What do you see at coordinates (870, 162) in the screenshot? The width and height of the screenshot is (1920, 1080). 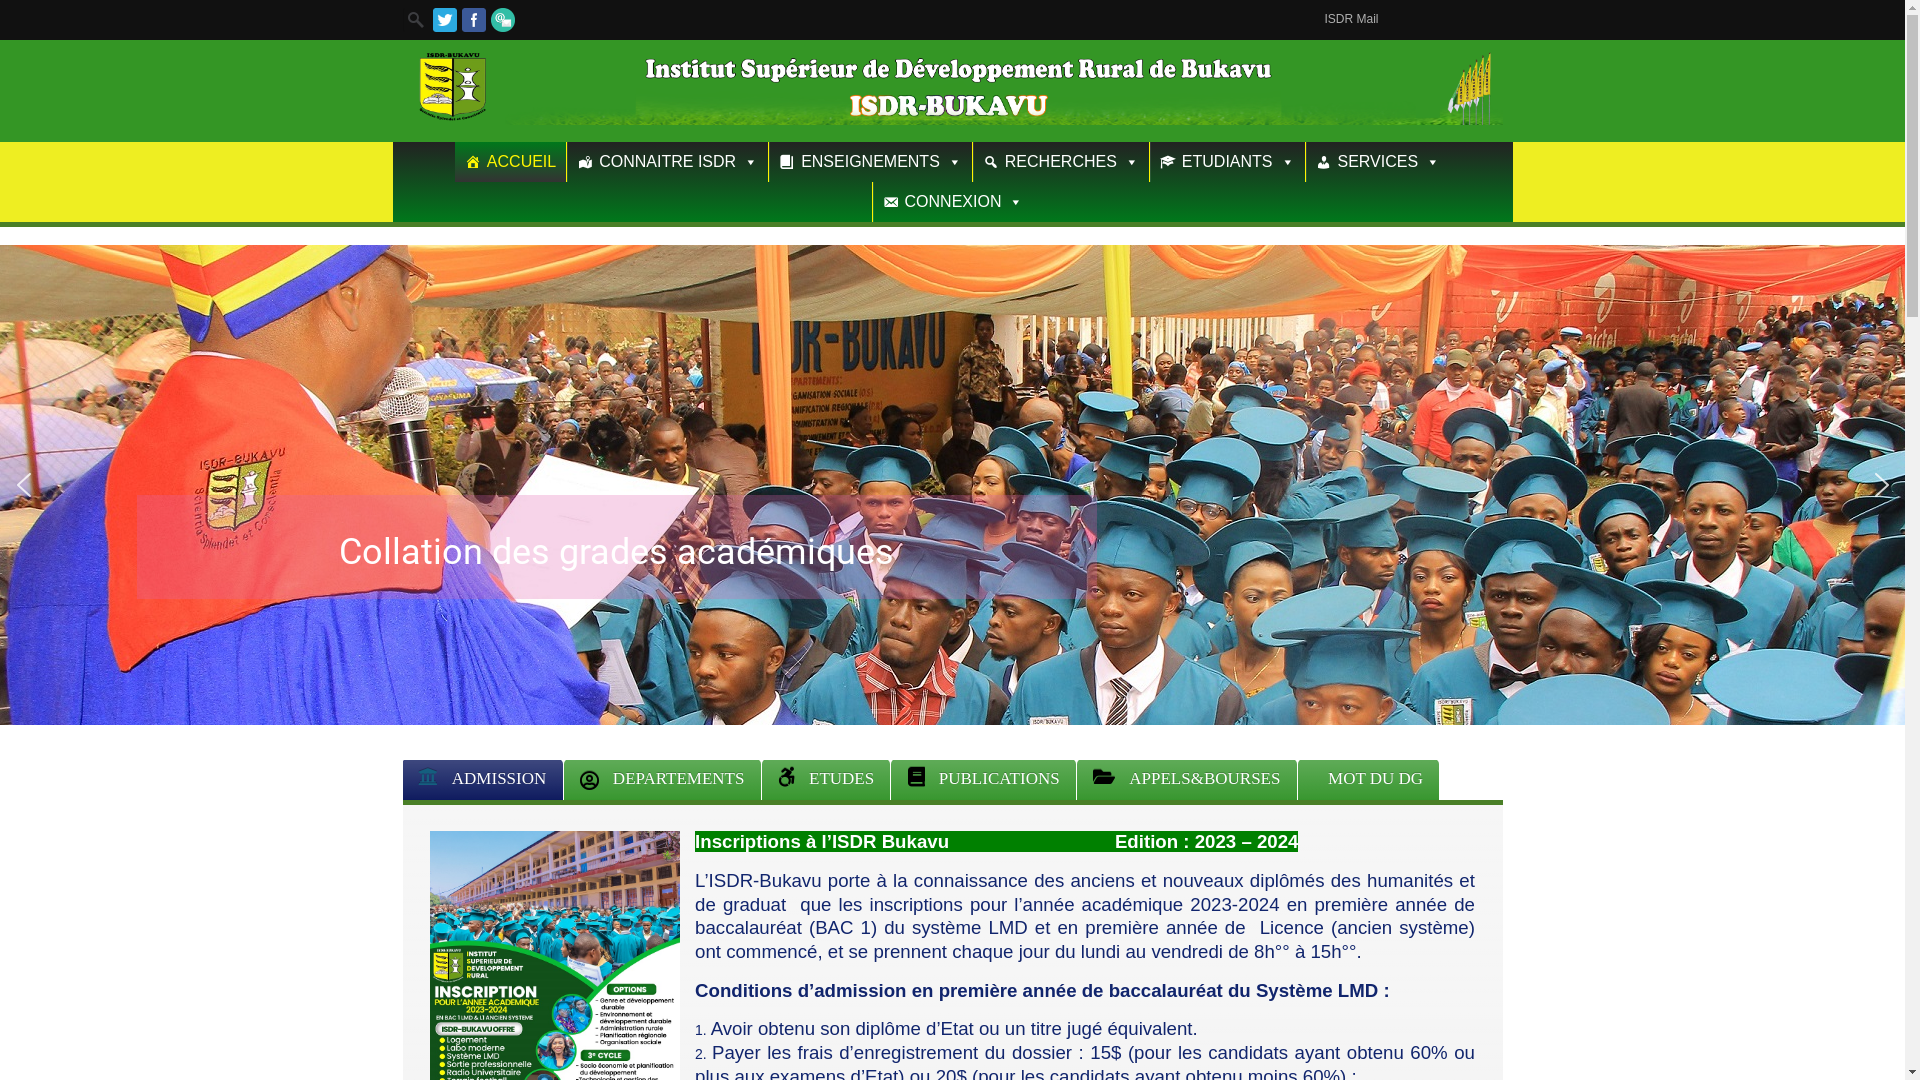 I see `ENSEIGNEMENTS` at bounding box center [870, 162].